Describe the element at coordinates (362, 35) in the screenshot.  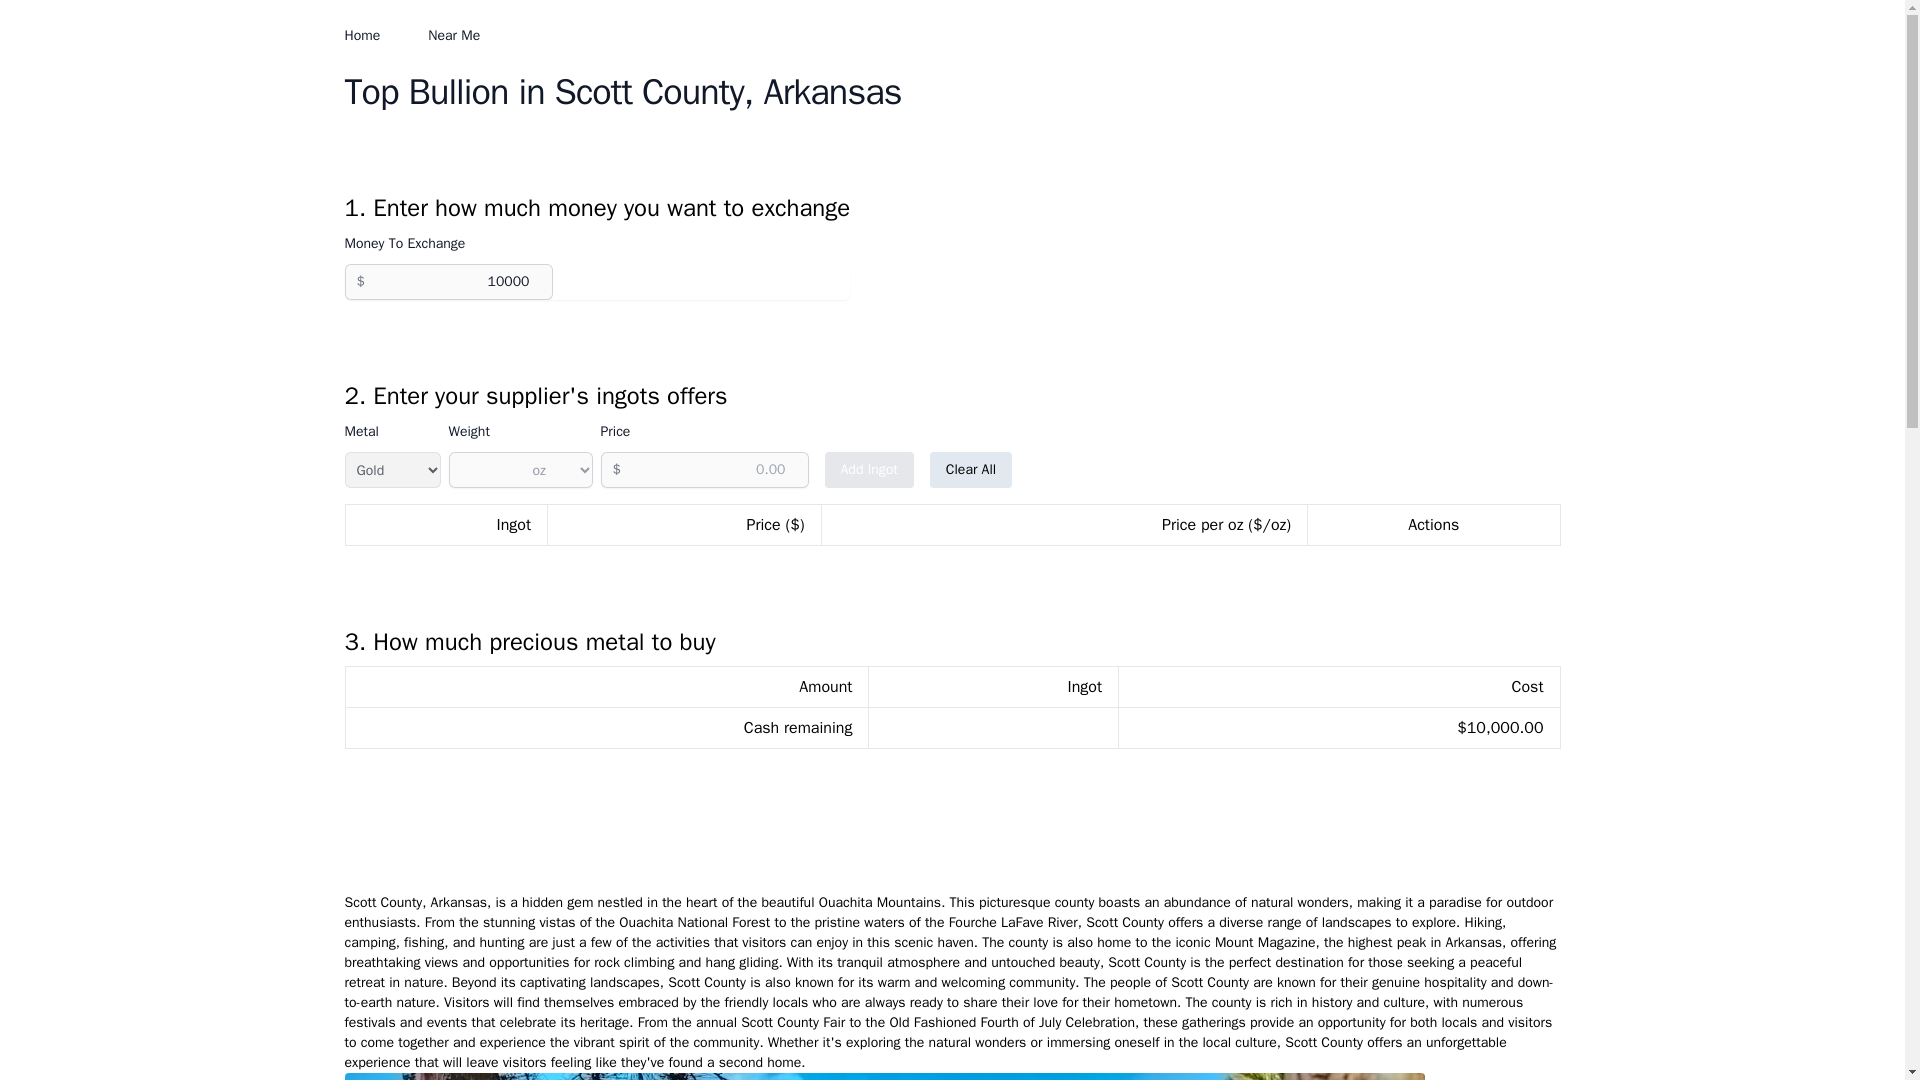
I see `Home` at that location.